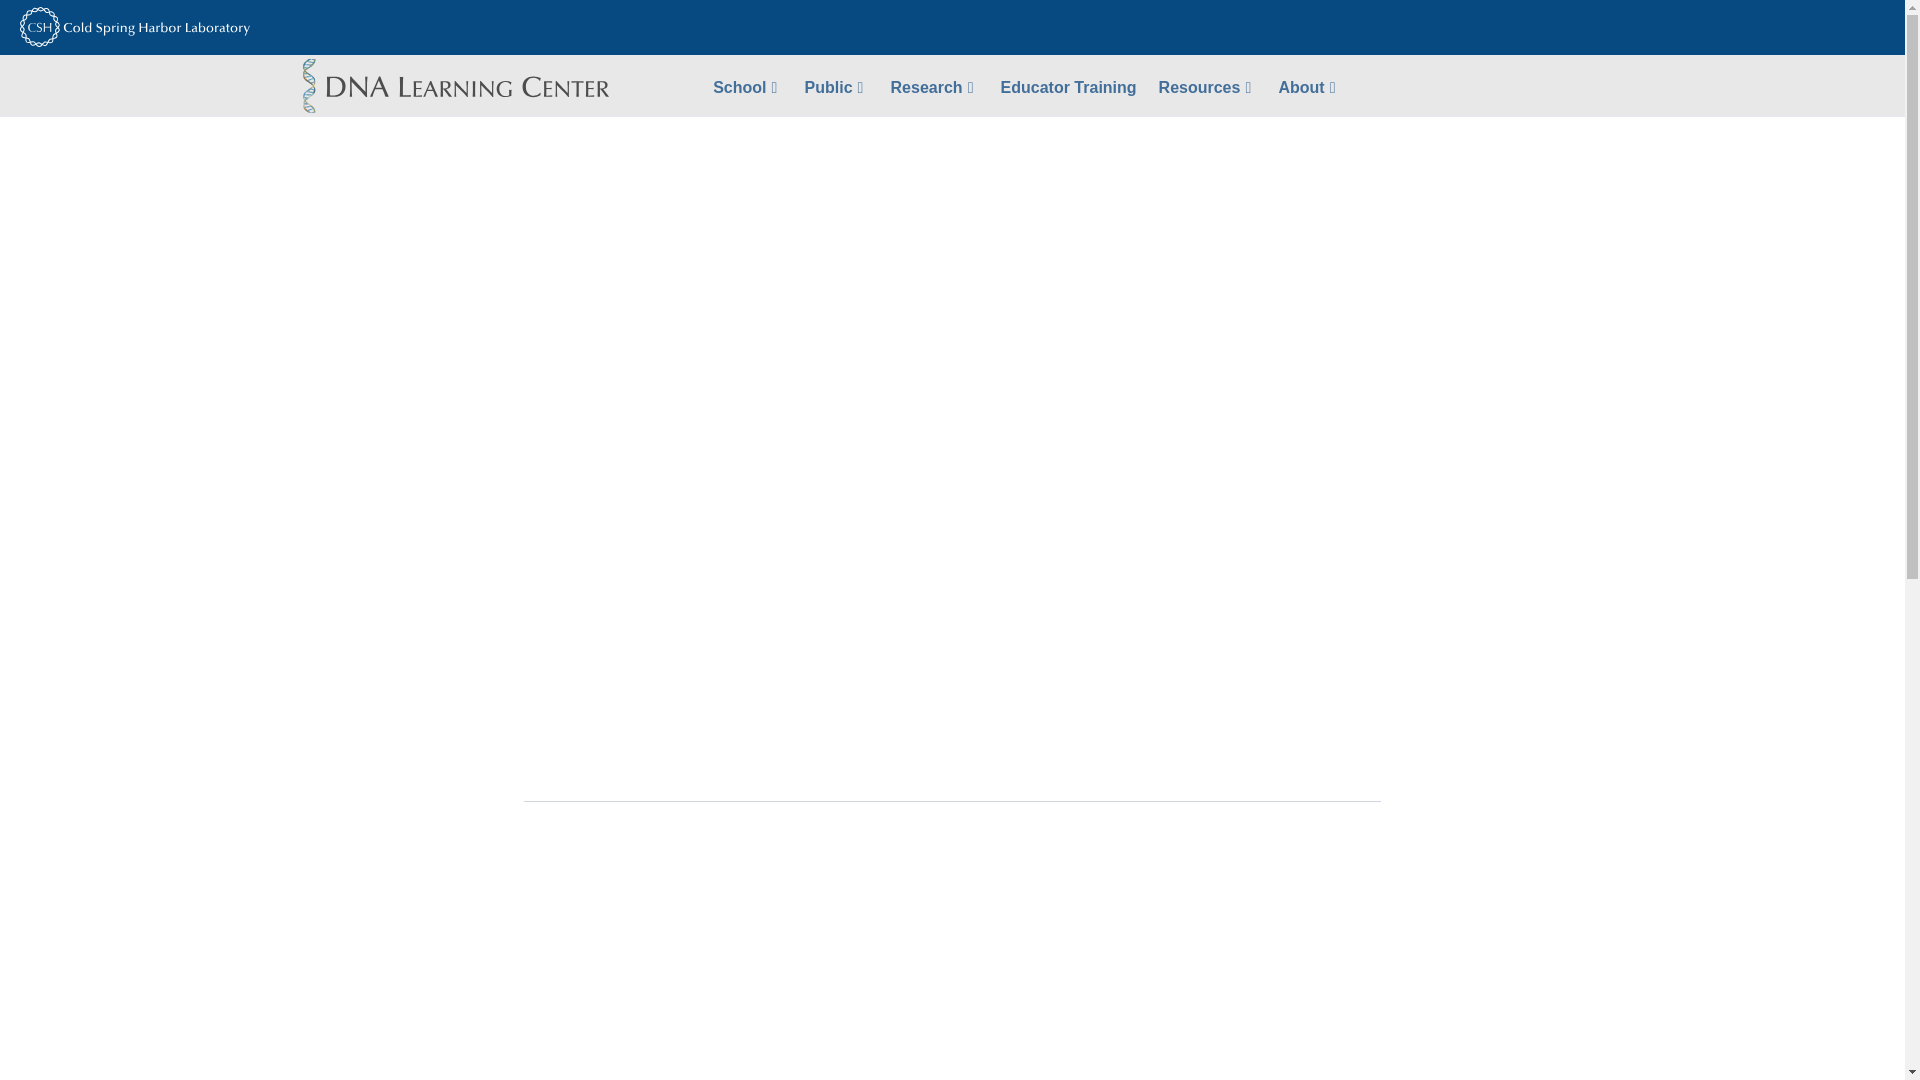 The height and width of the screenshot is (1080, 1920). I want to click on DNALC LIVE, so click(952, 168).